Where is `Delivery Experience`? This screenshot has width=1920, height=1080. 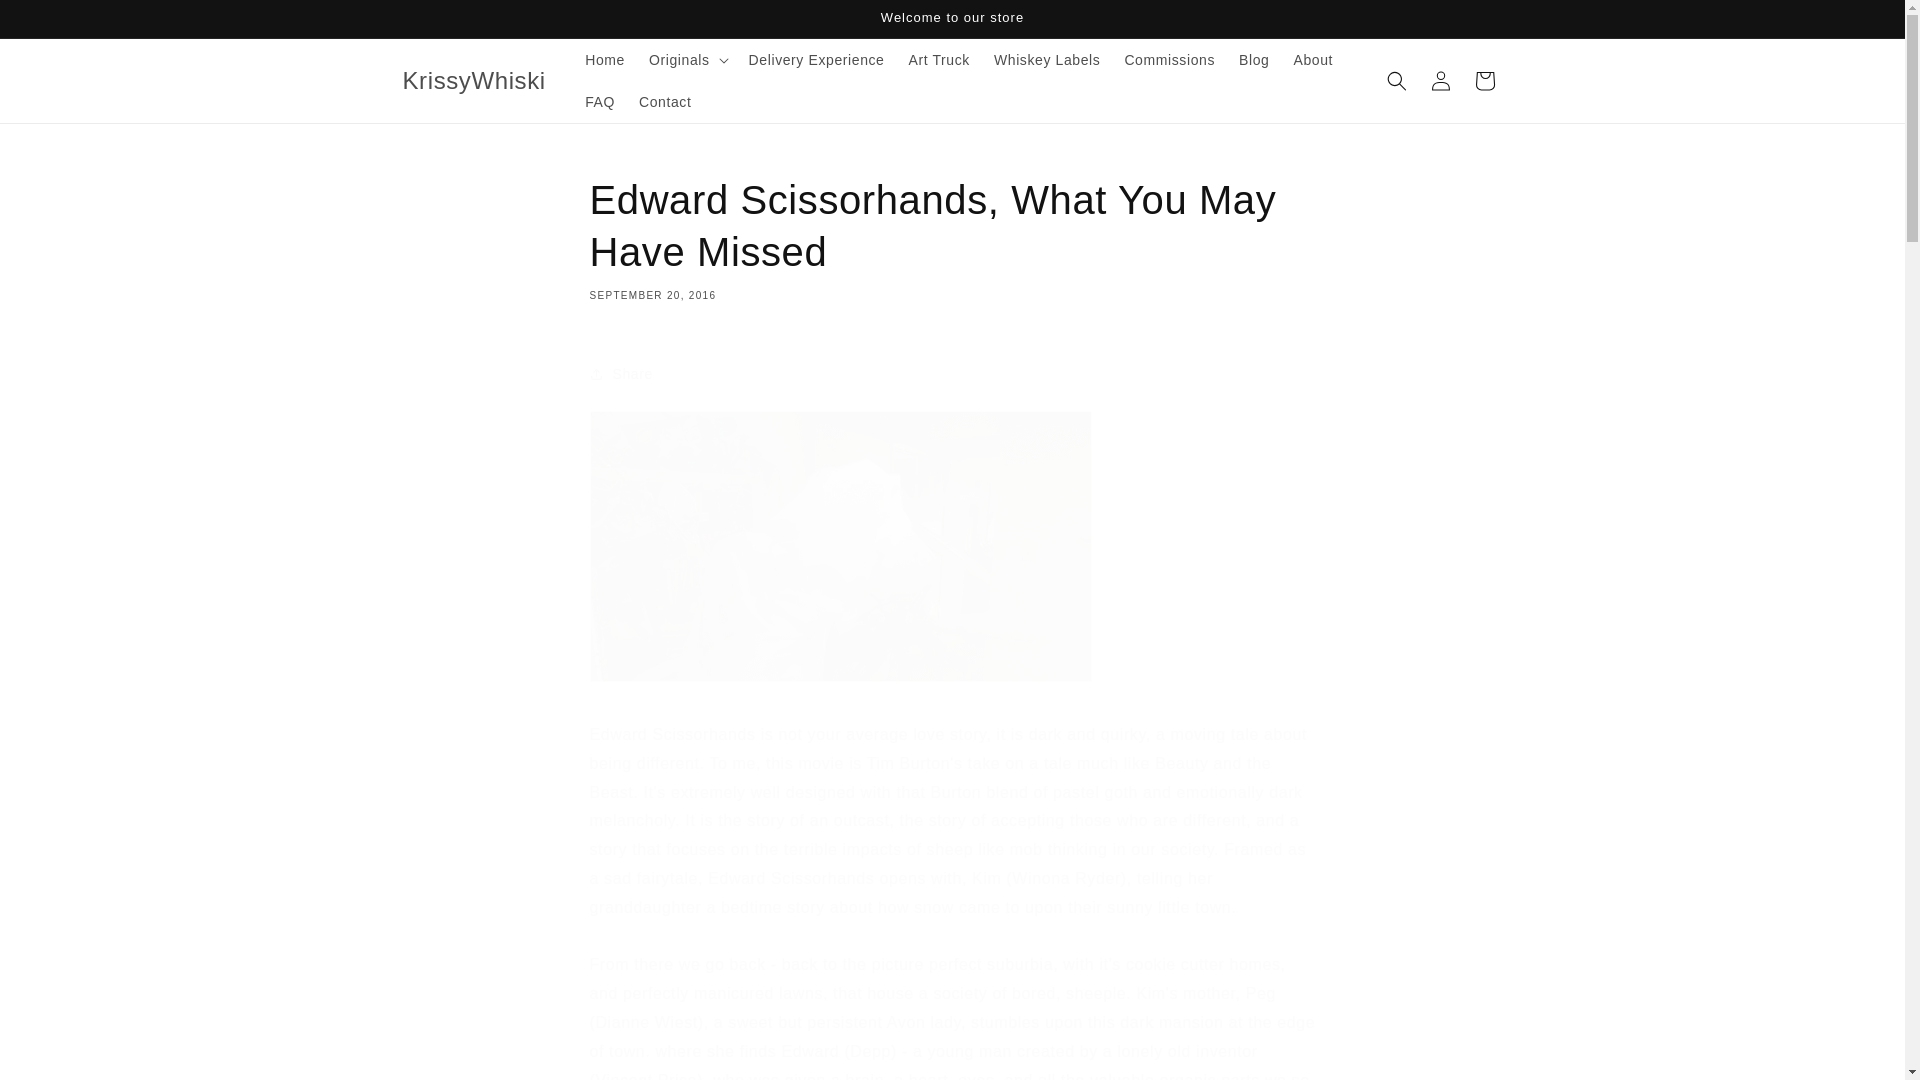
Delivery Experience is located at coordinates (816, 60).